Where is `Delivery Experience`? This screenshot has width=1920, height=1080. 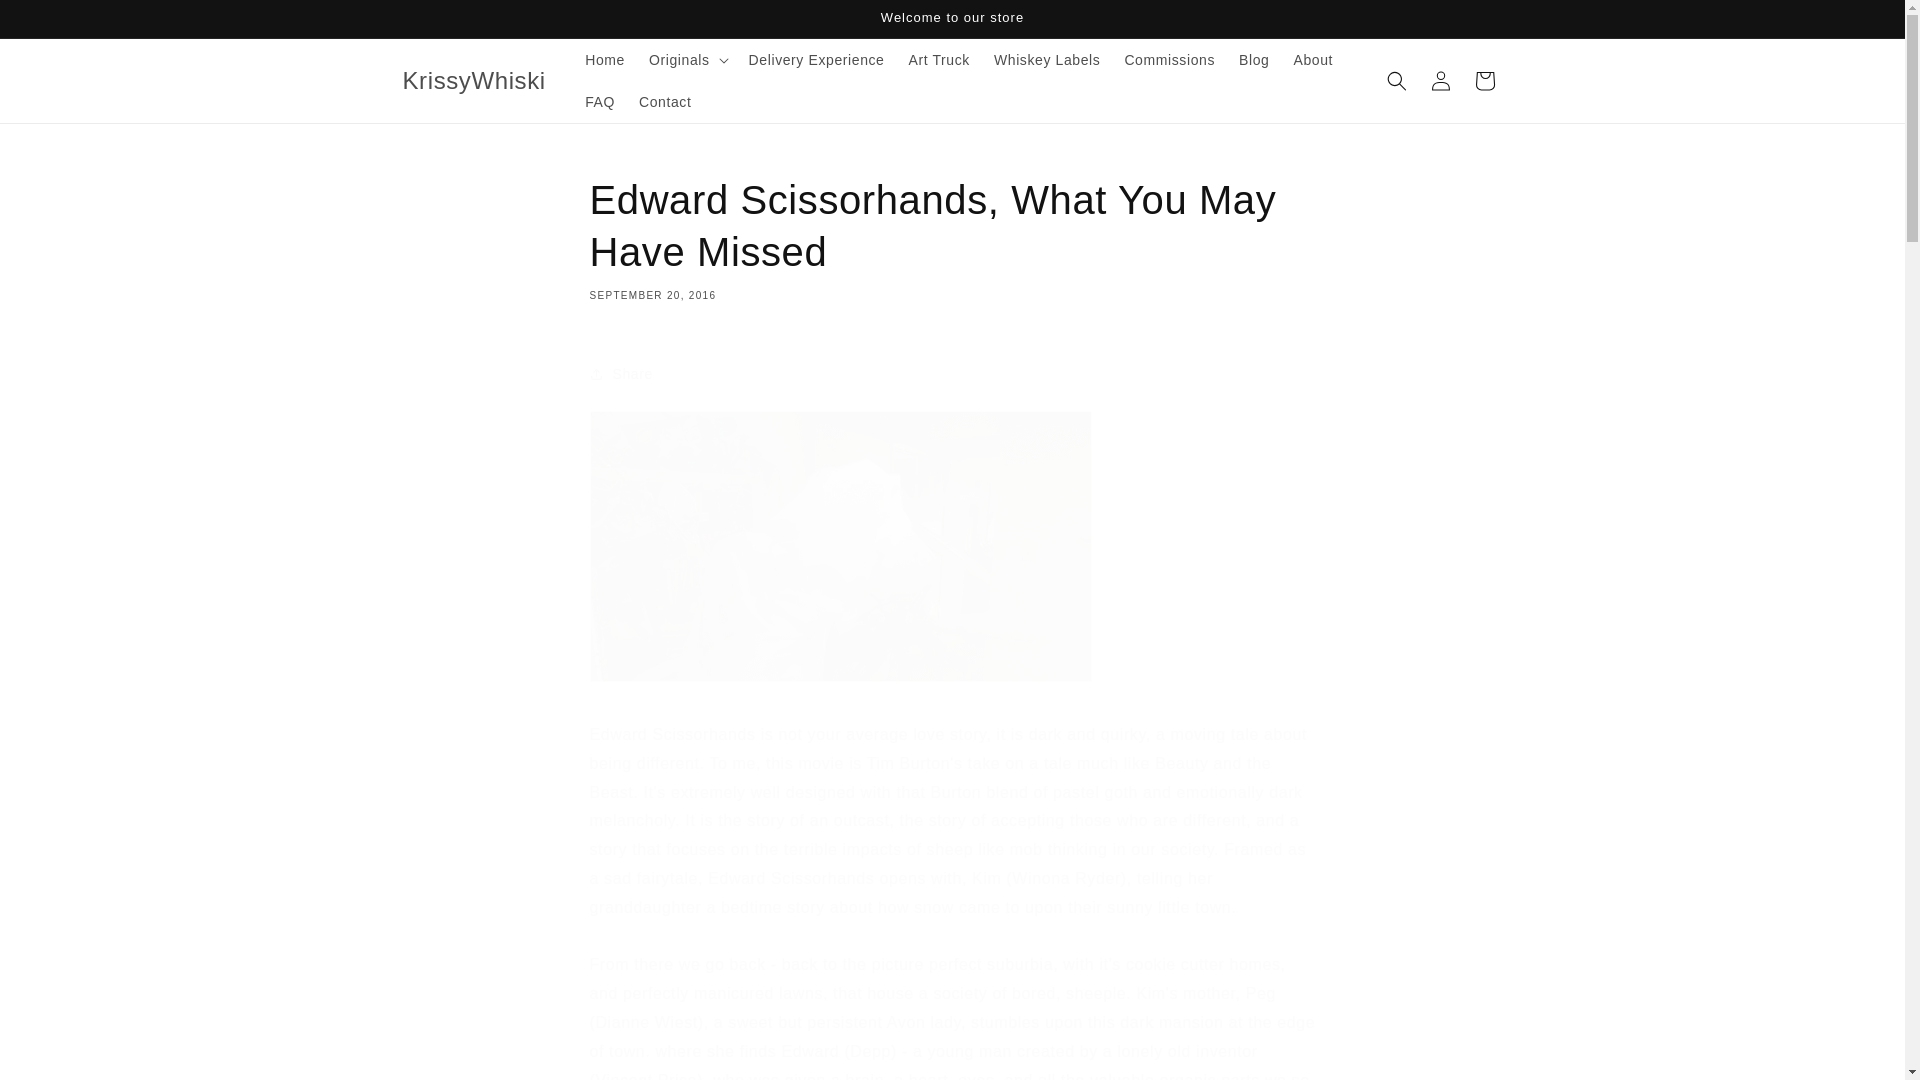
Delivery Experience is located at coordinates (816, 60).